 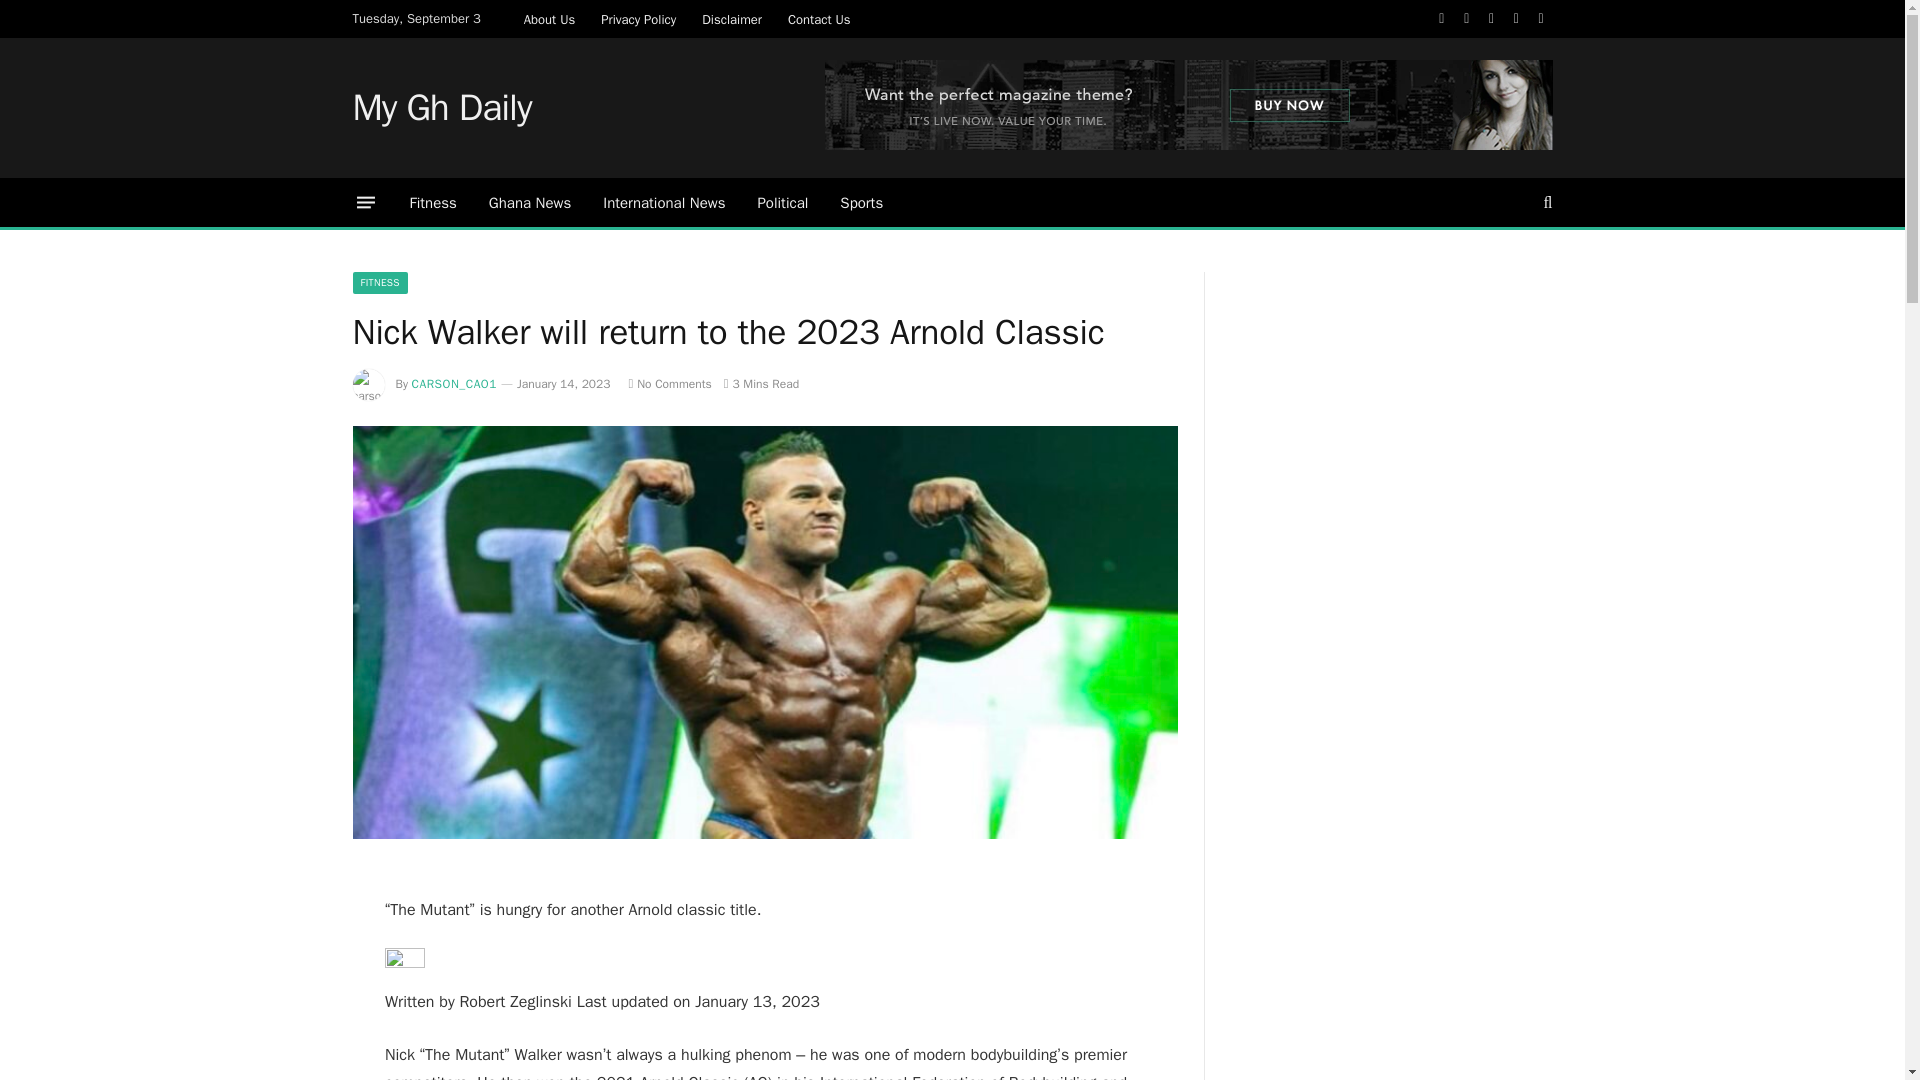 What do you see at coordinates (441, 108) in the screenshot?
I see `My Gh Daily ` at bounding box center [441, 108].